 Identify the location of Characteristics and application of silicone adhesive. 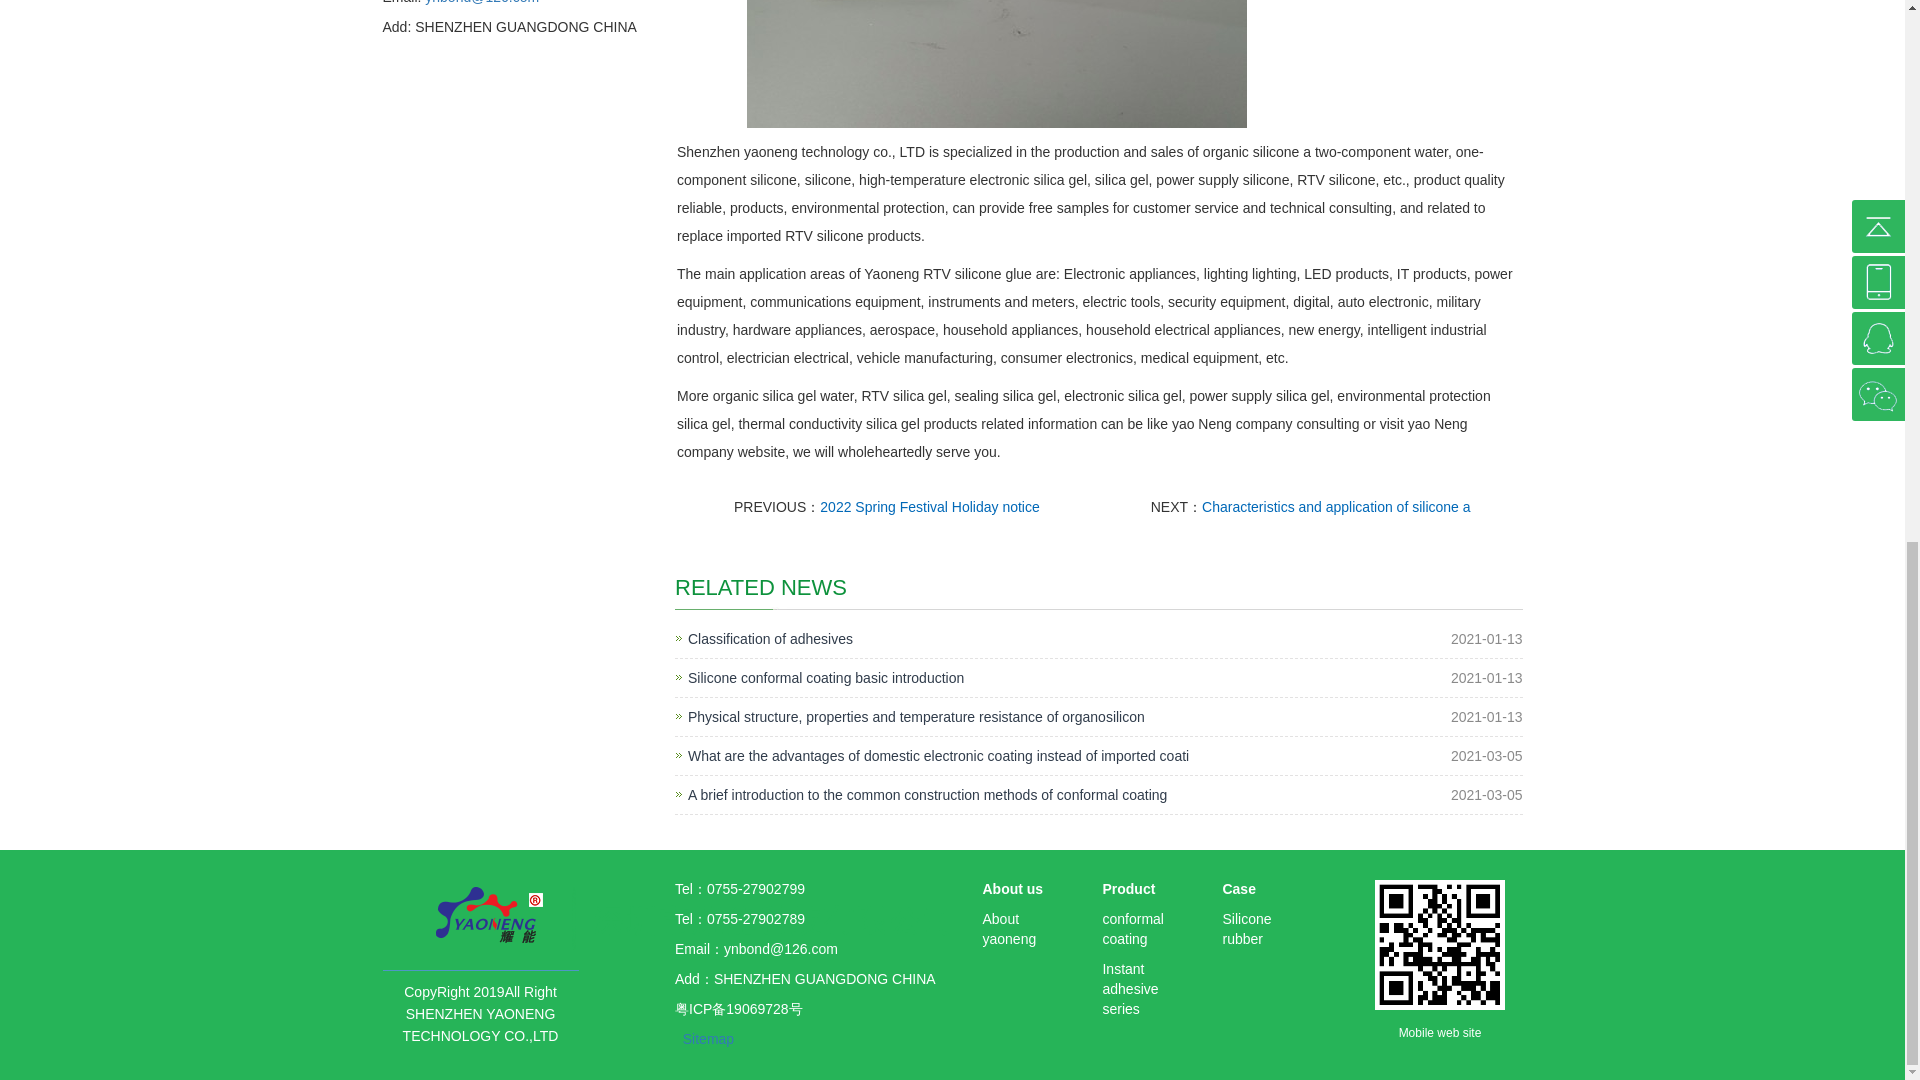
(1336, 506).